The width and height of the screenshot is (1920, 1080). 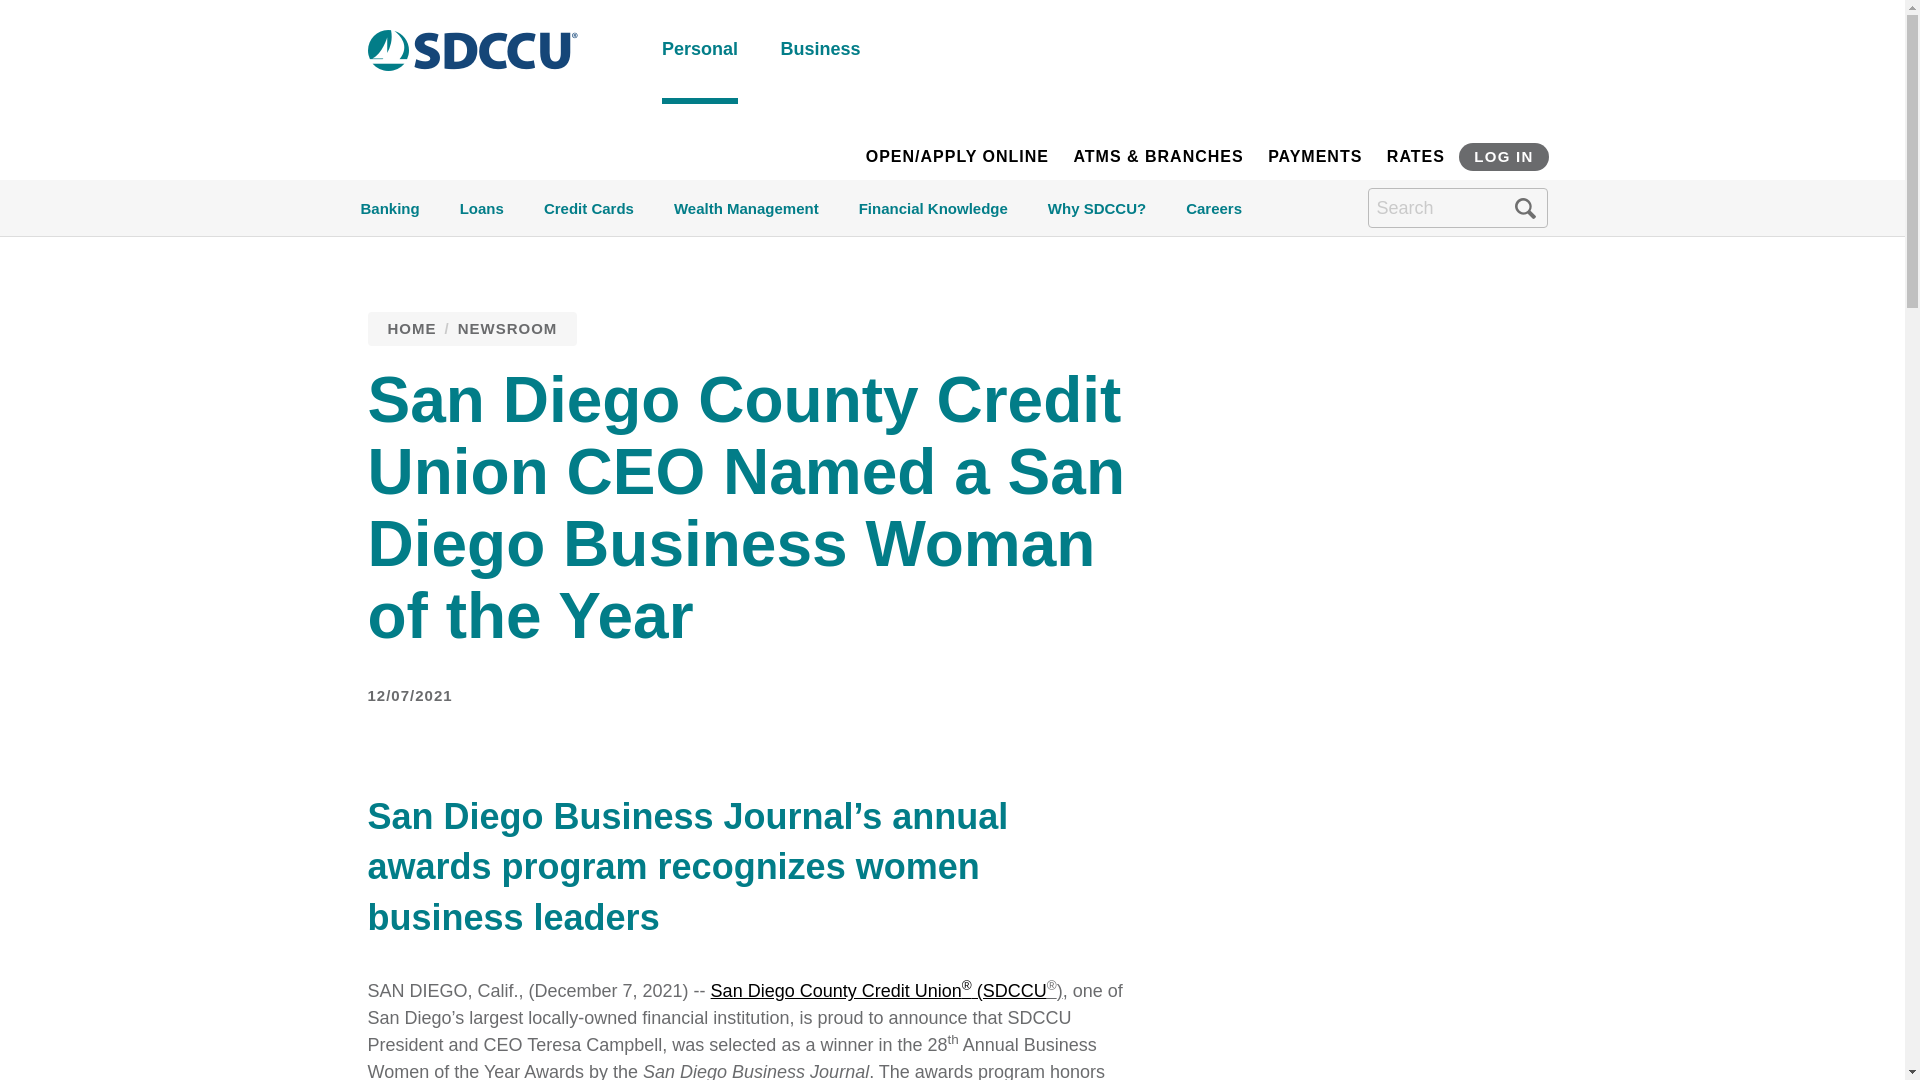 I want to click on Credit Cards, so click(x=588, y=216).